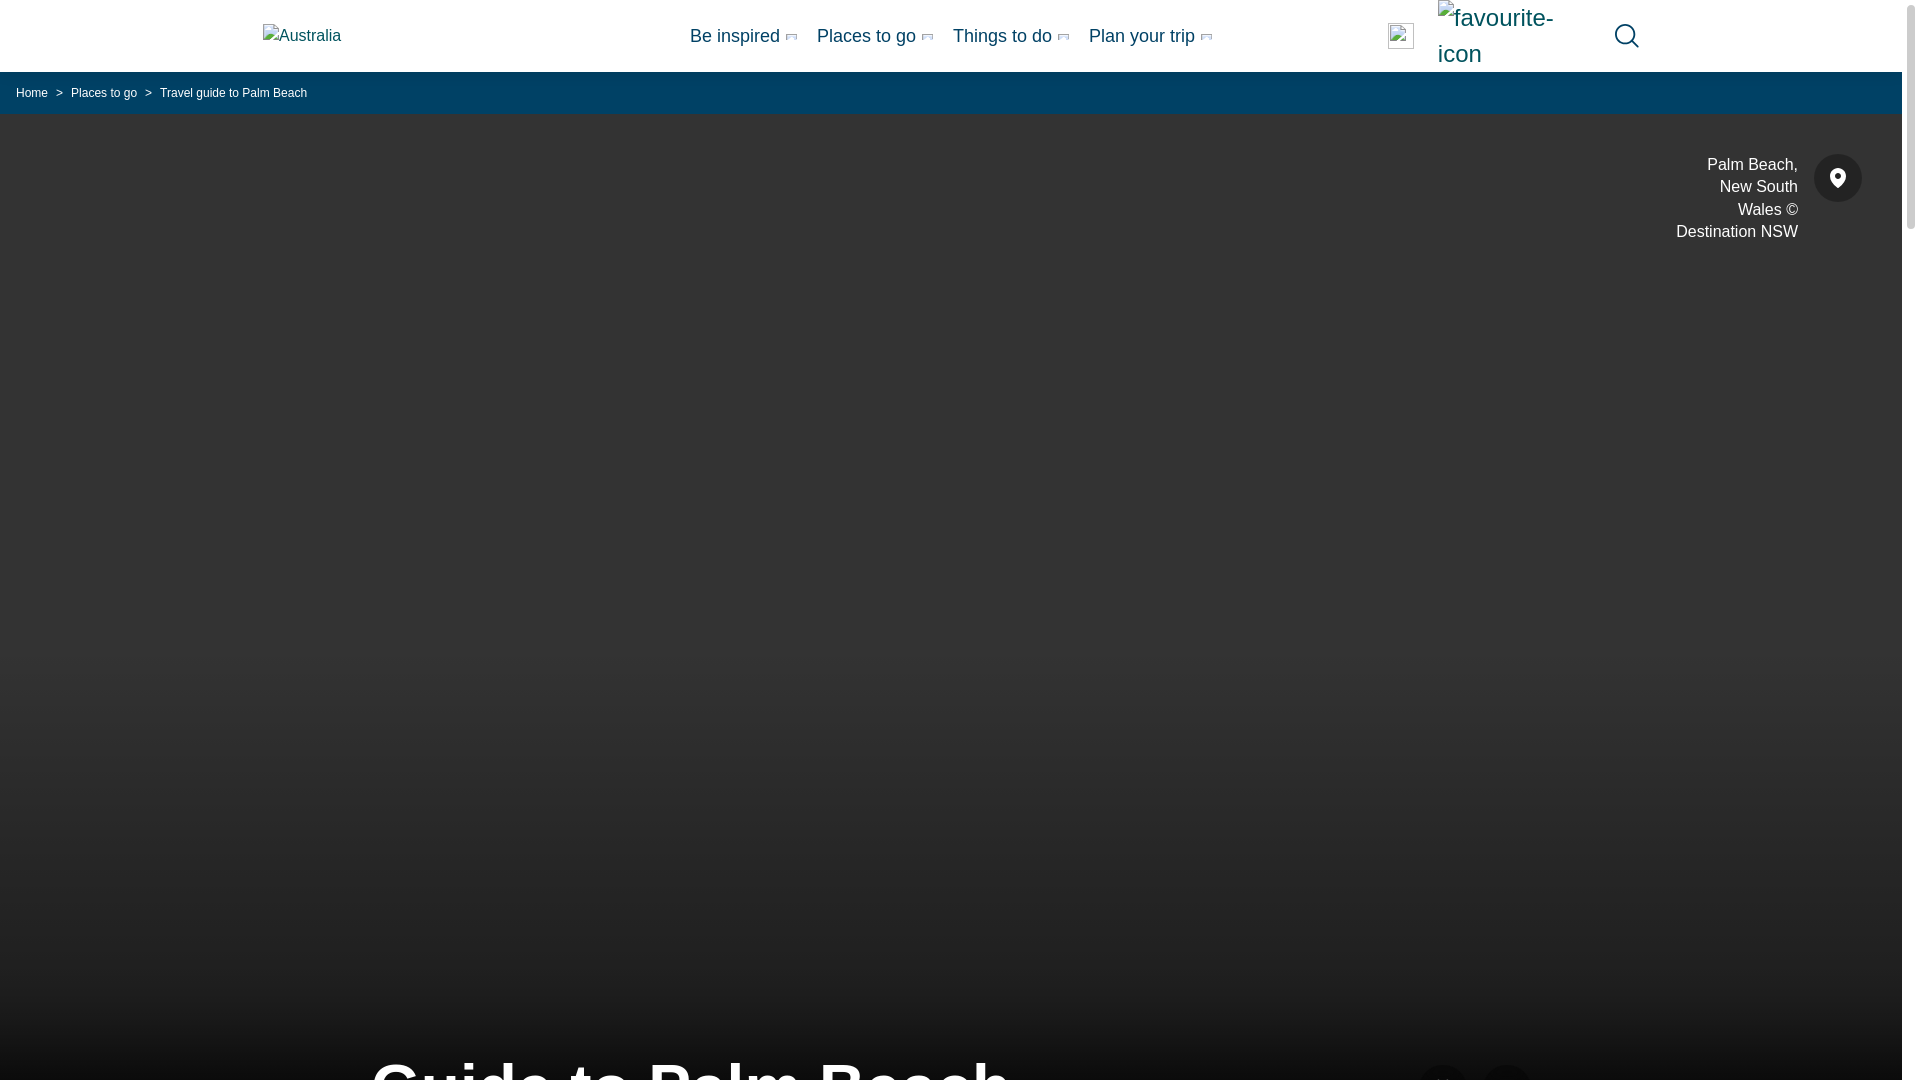 The width and height of the screenshot is (1920, 1080). I want to click on Australia, so click(328, 35).